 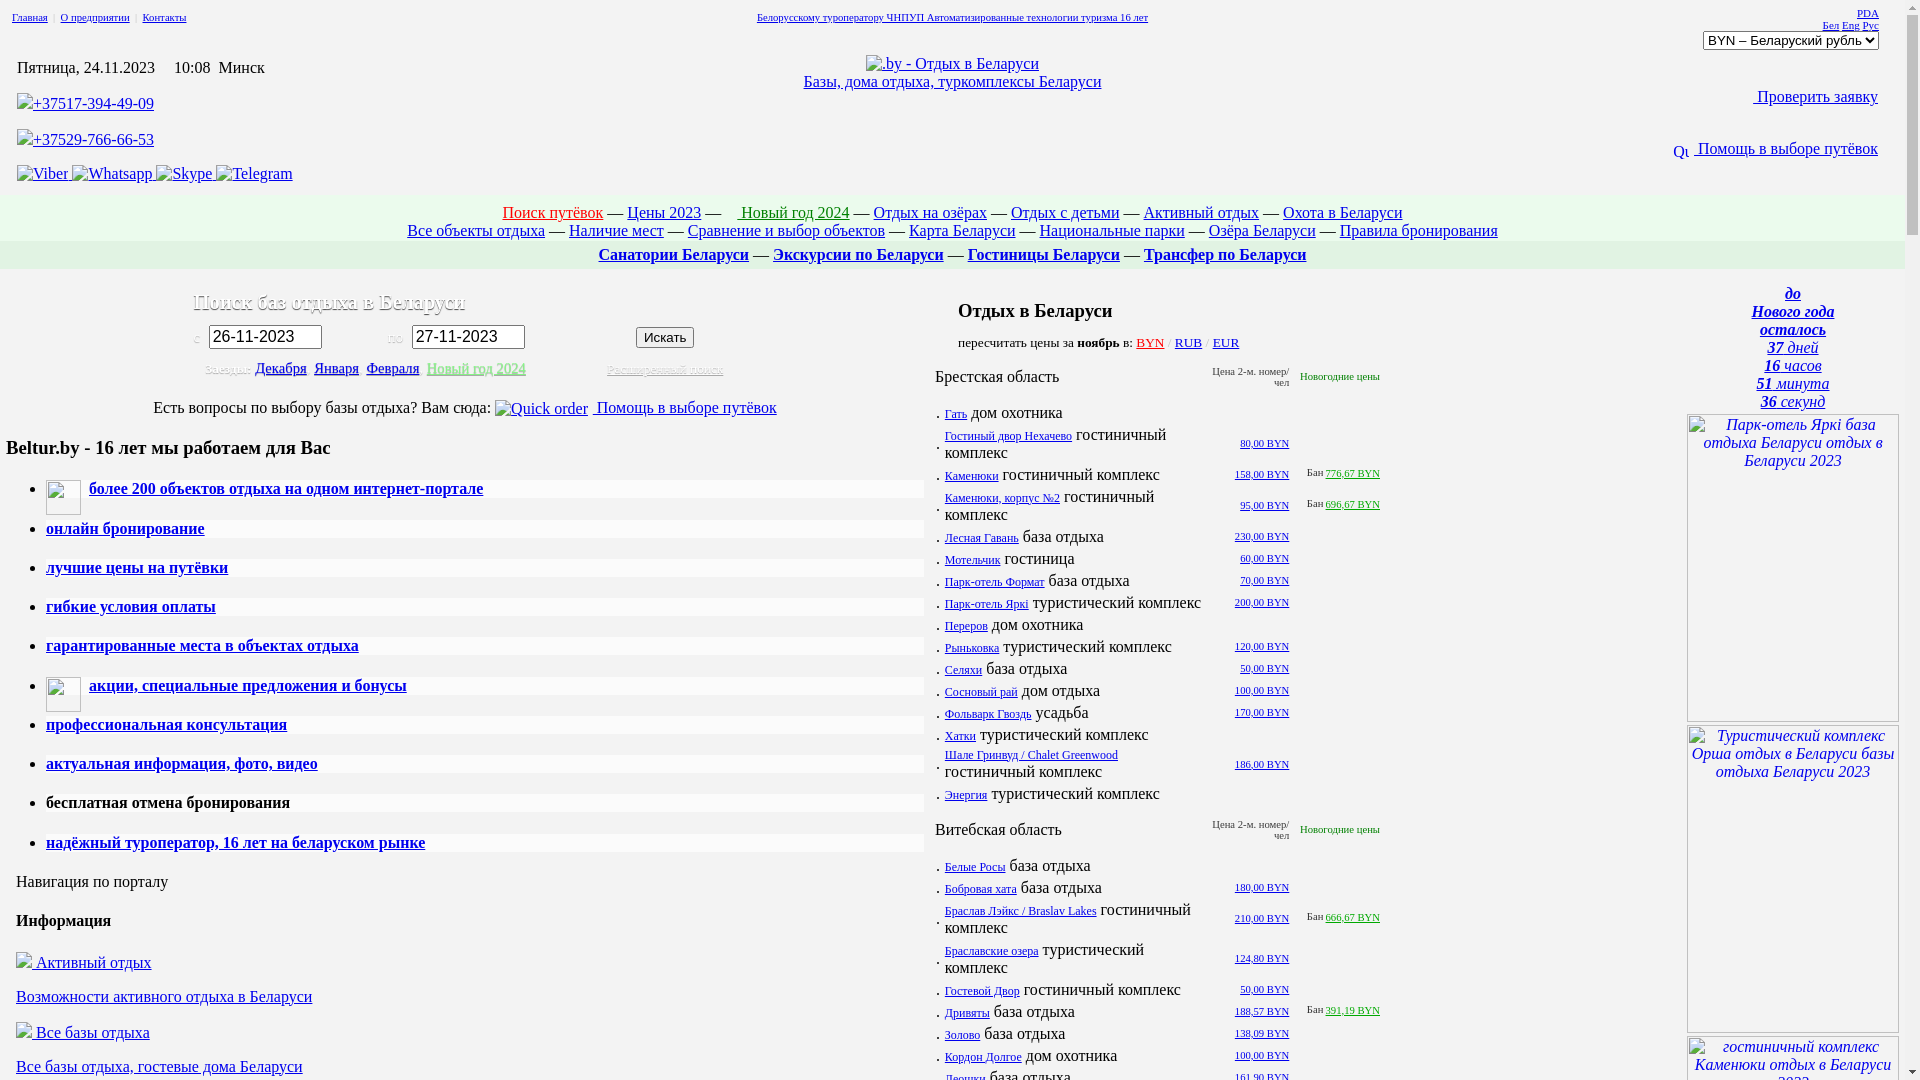 What do you see at coordinates (1262, 712) in the screenshot?
I see `170,00 BYN` at bounding box center [1262, 712].